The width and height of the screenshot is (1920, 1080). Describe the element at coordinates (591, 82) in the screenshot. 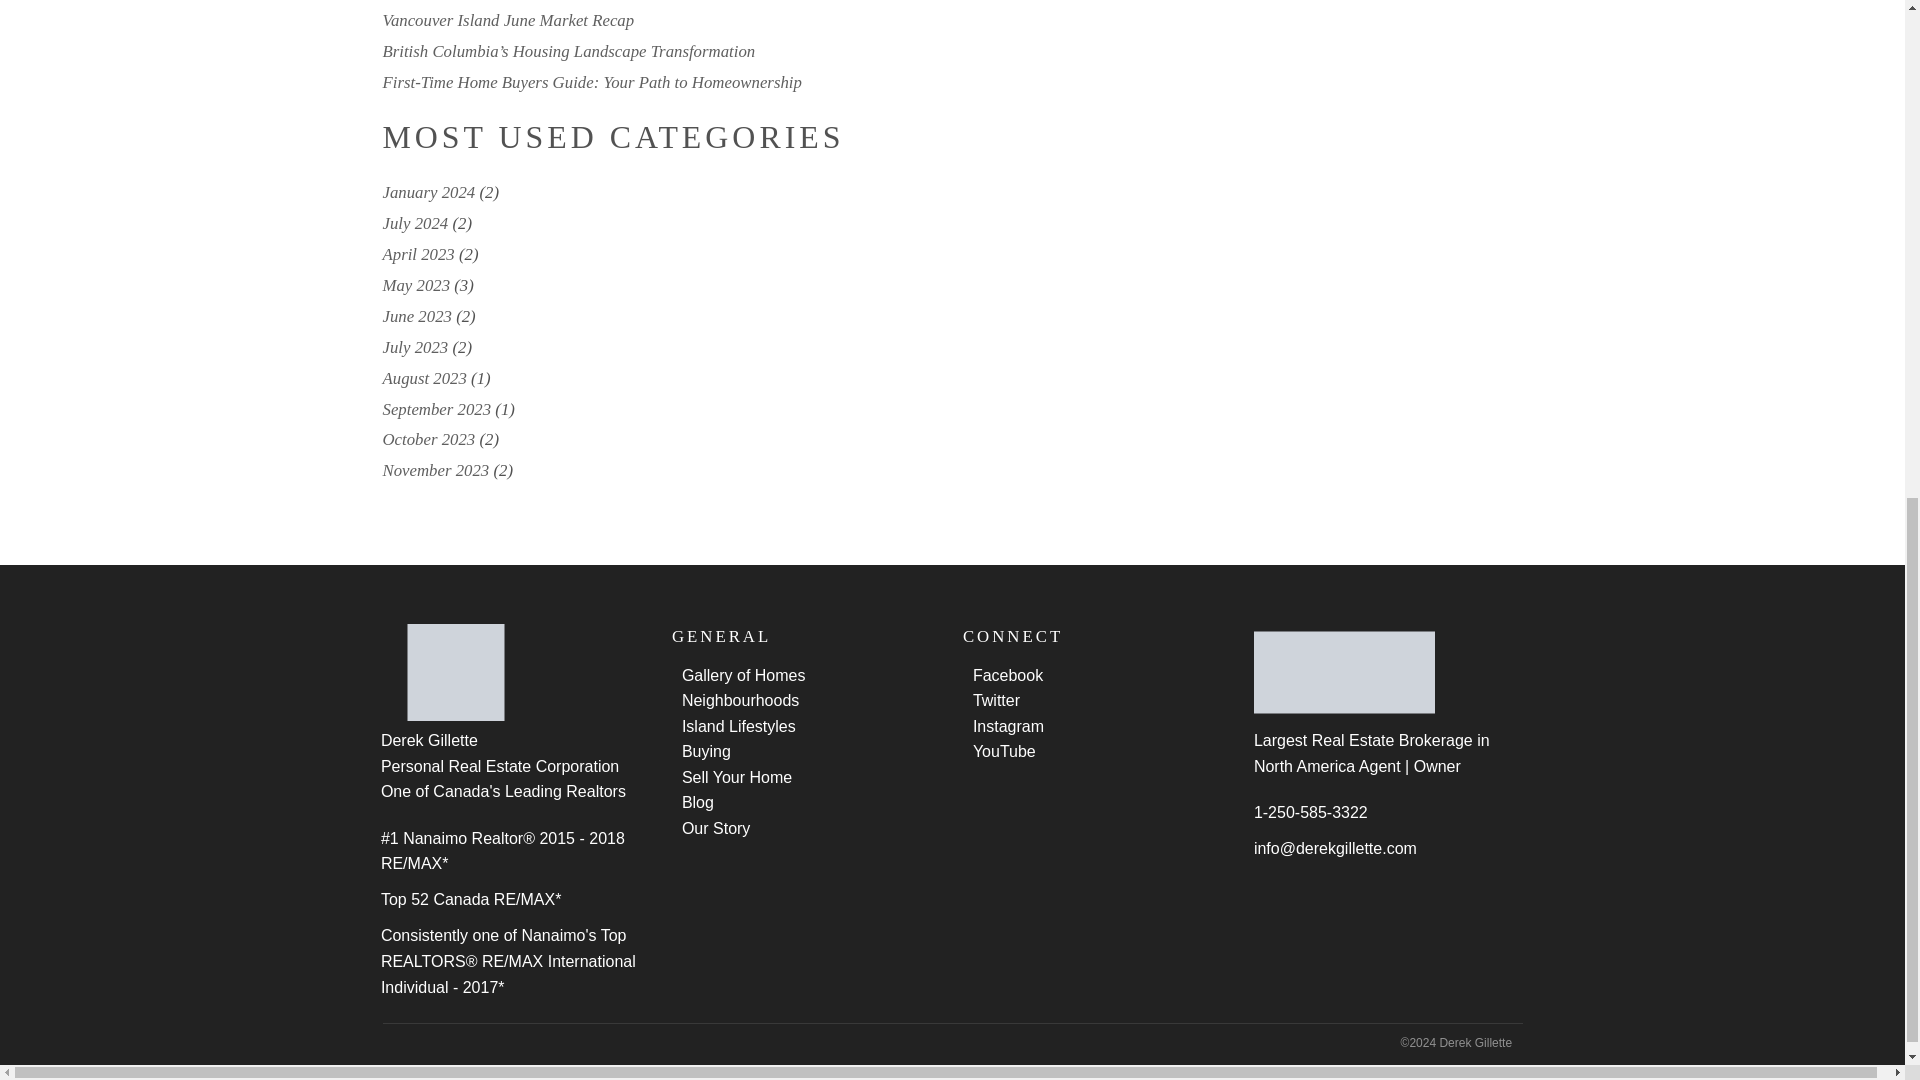

I see `First-Time Home Buyers Guide: Your Path to Homeownership` at that location.